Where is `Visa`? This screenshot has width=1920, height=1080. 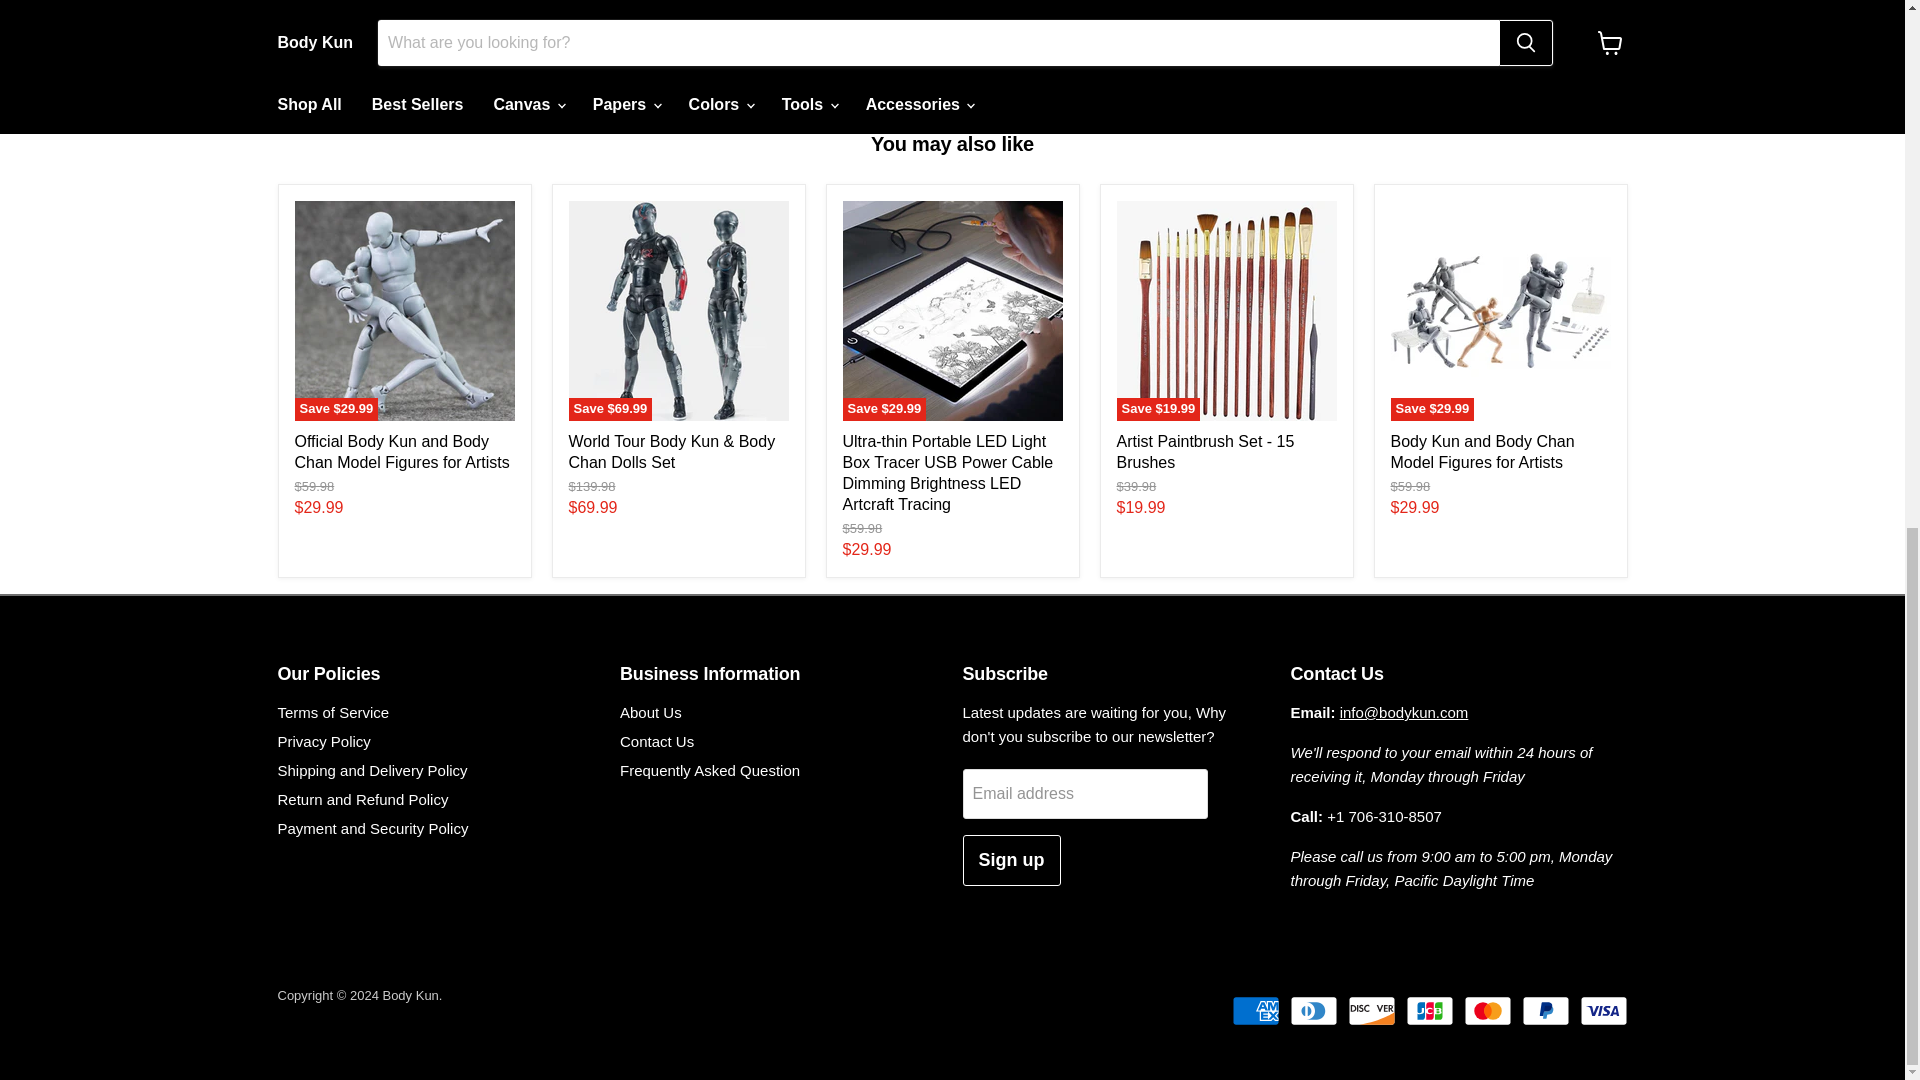 Visa is located at coordinates (1604, 1010).